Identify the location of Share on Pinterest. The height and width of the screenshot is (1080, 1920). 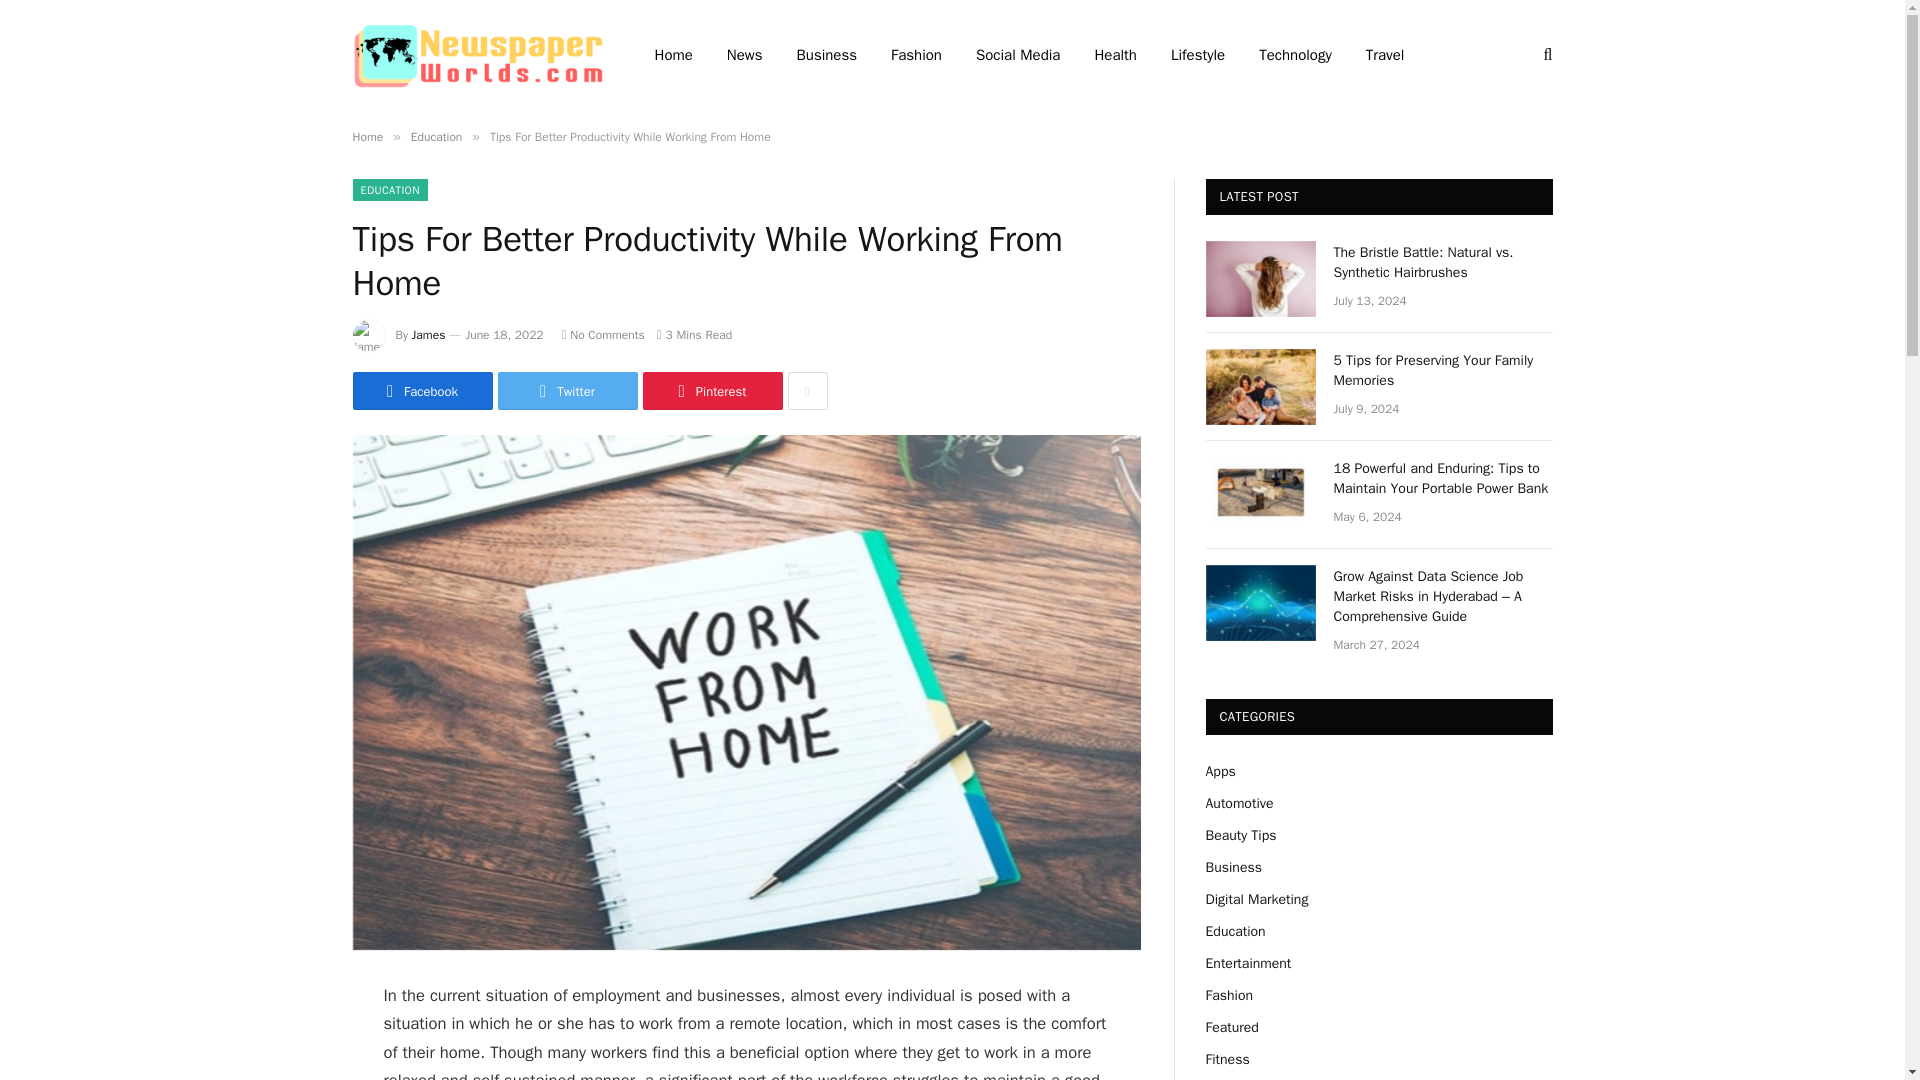
(711, 390).